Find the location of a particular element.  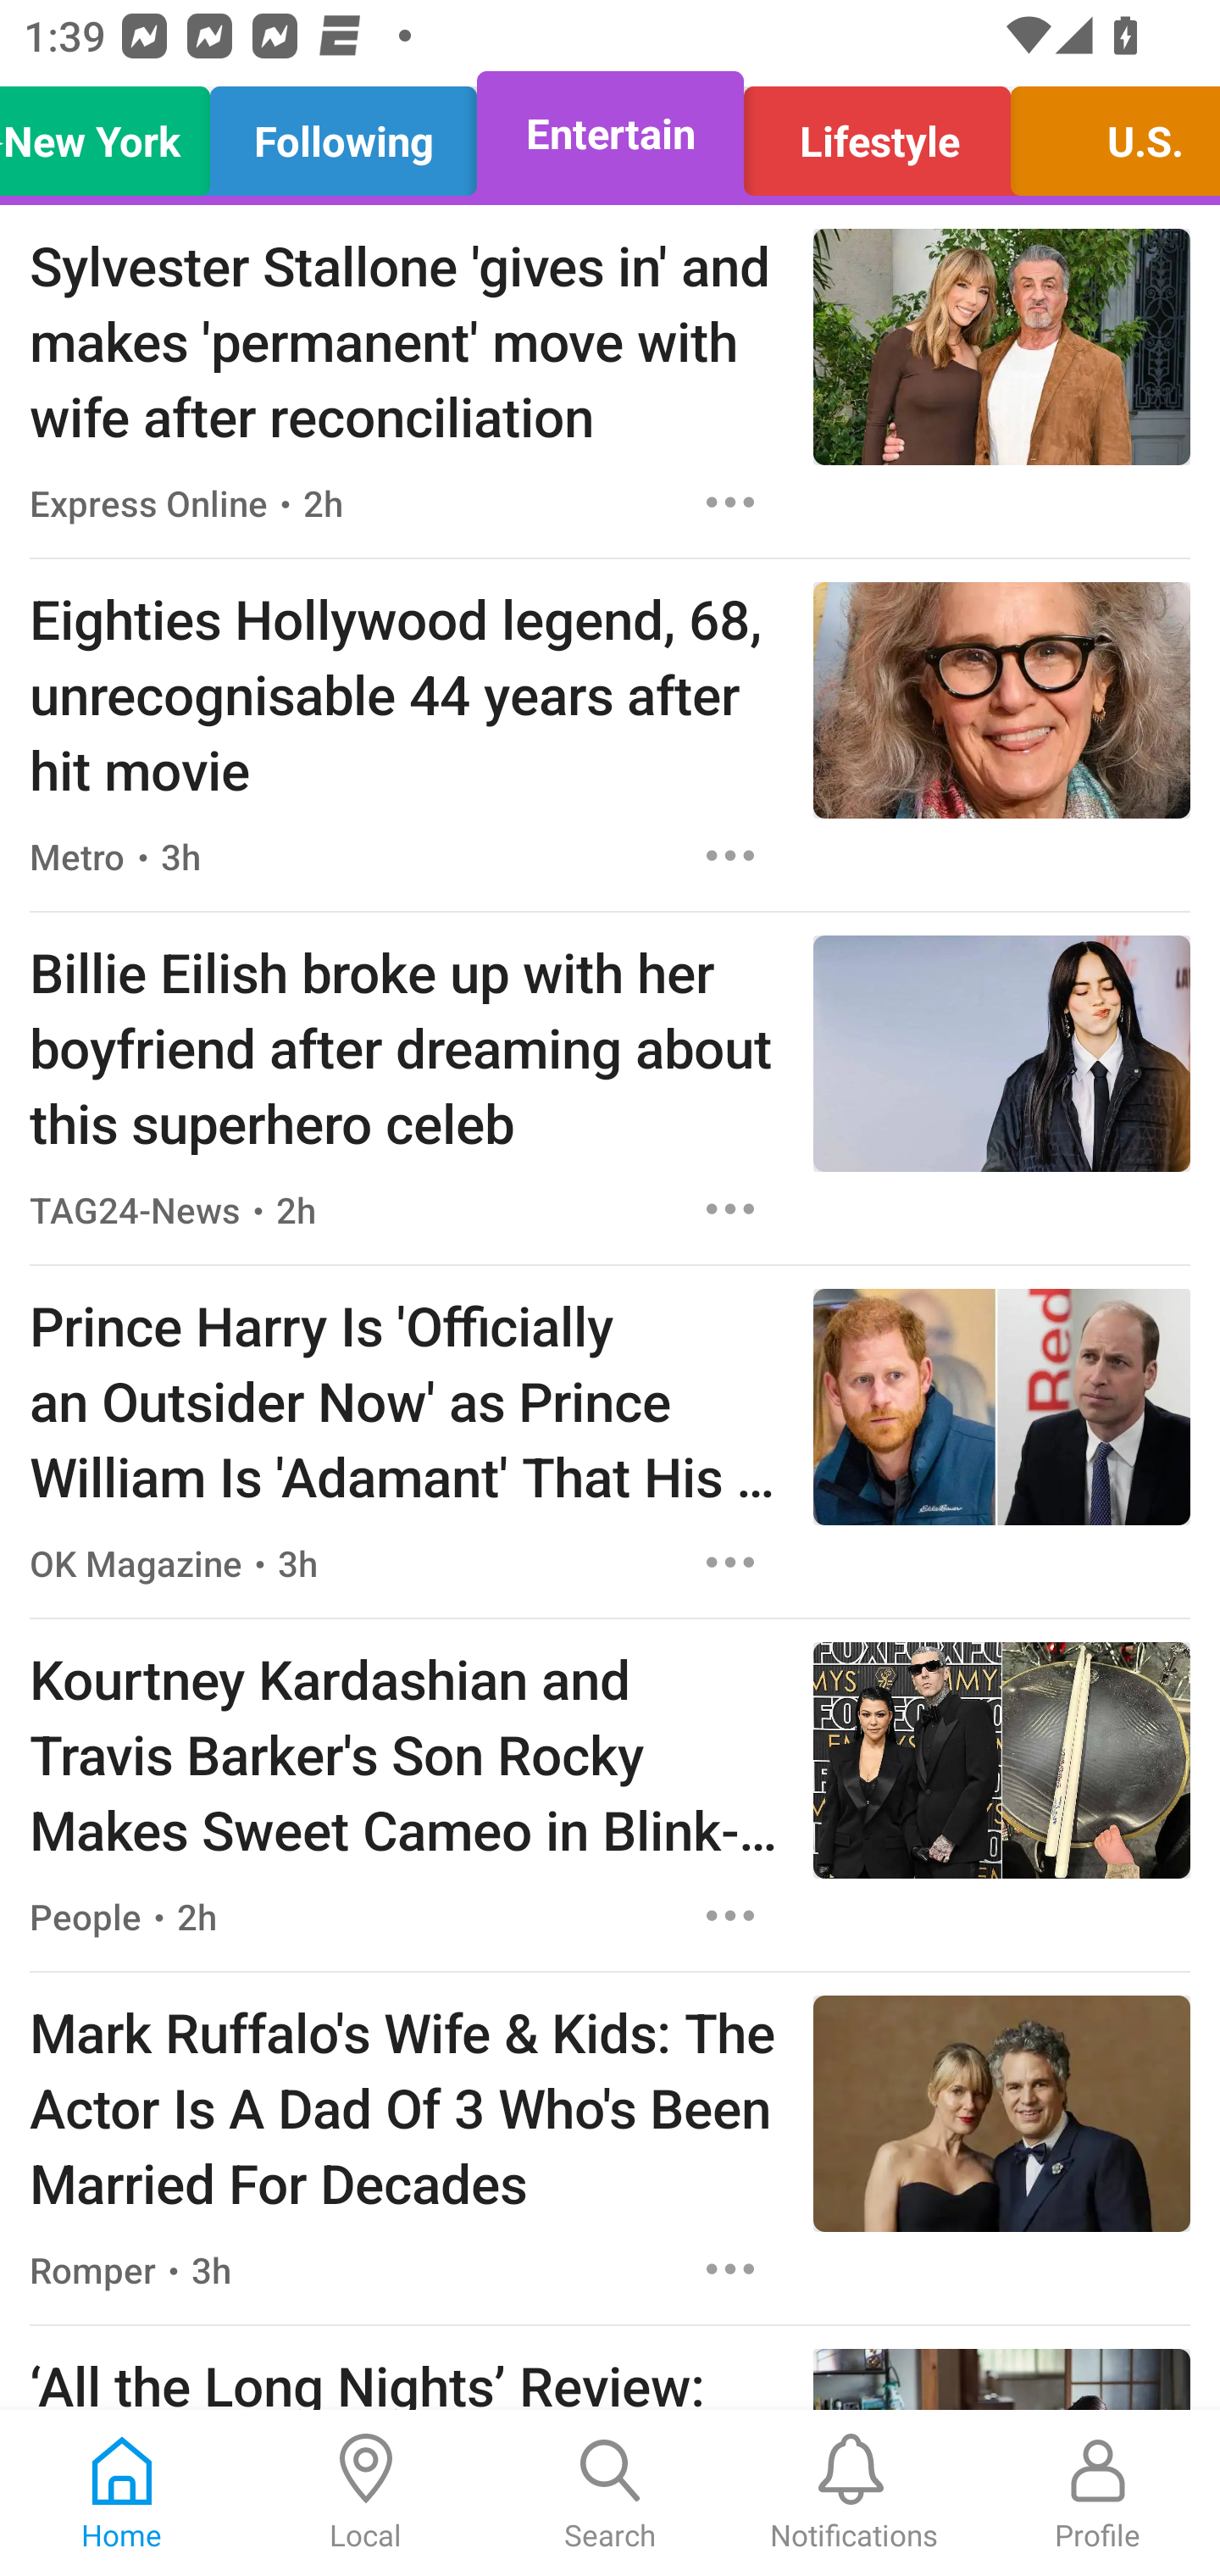

Local is located at coordinates (366, 2493).